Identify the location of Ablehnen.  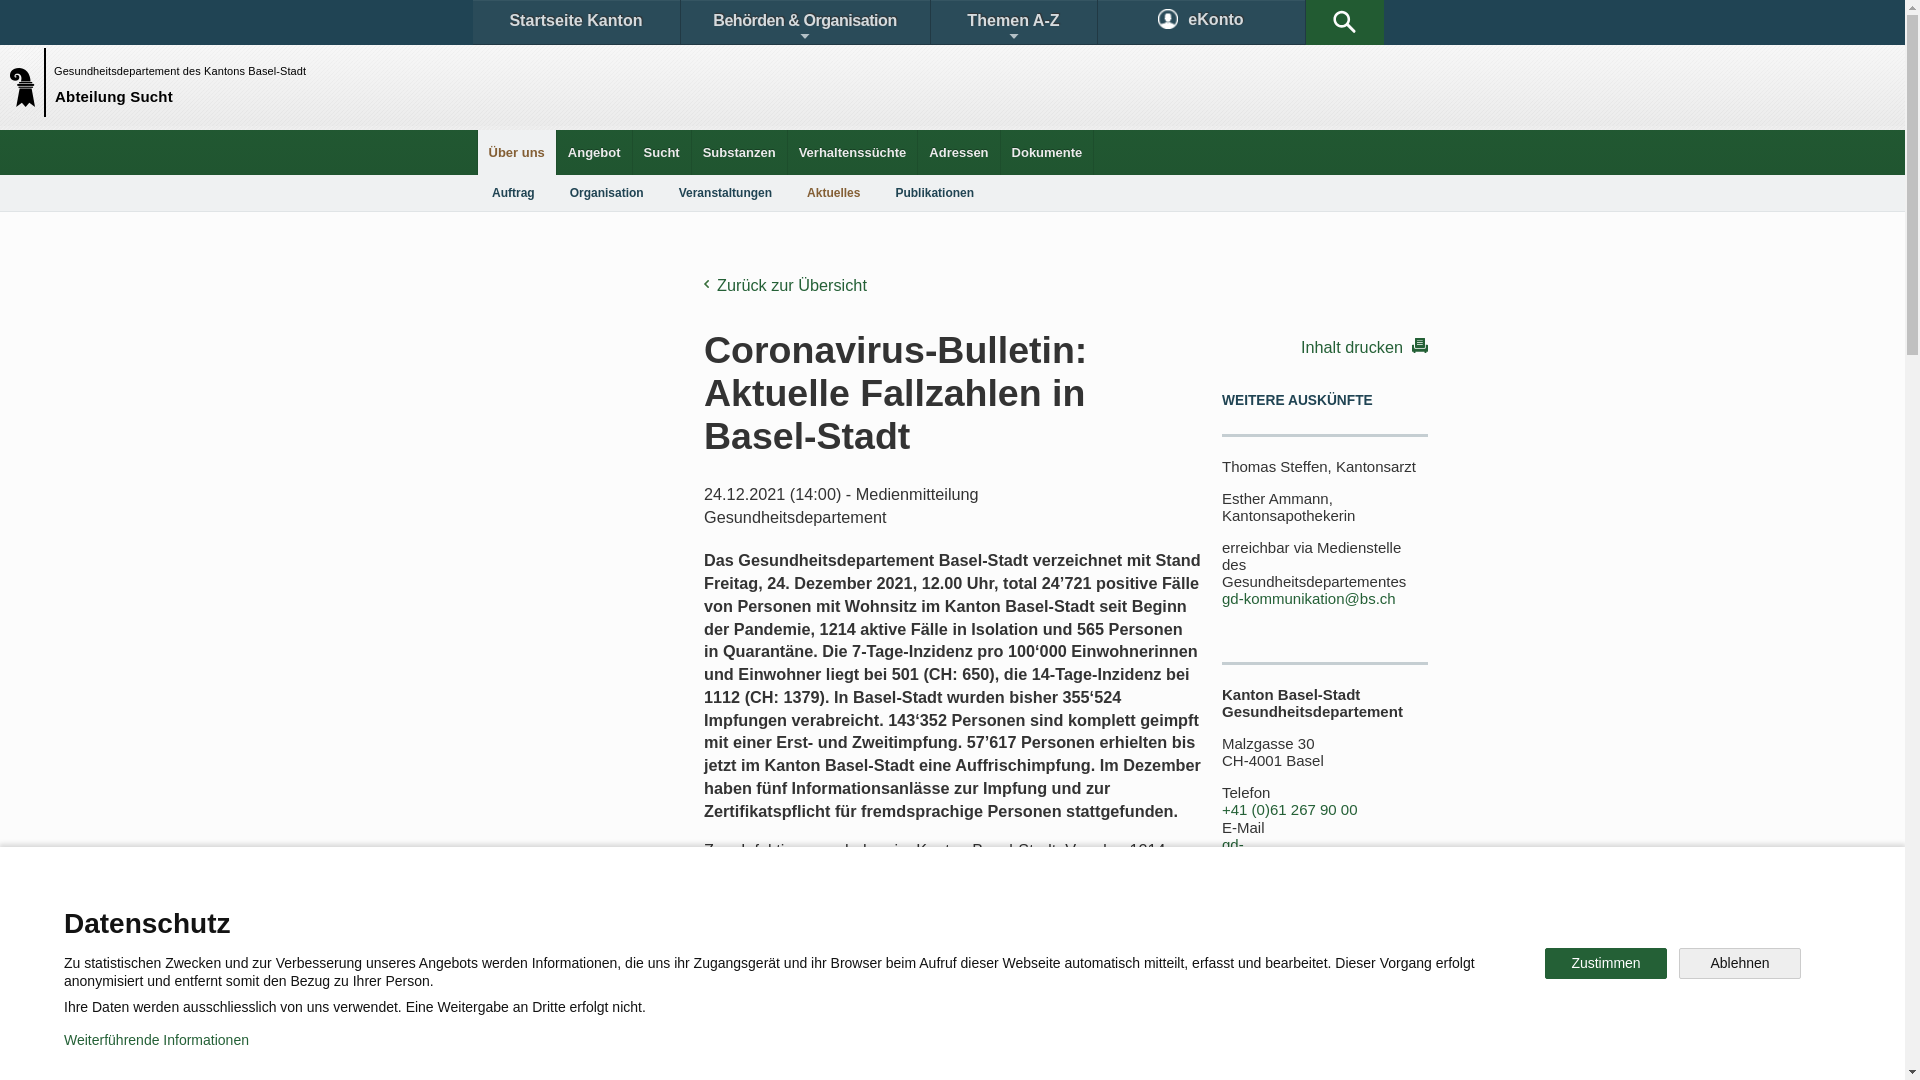
(1740, 964).